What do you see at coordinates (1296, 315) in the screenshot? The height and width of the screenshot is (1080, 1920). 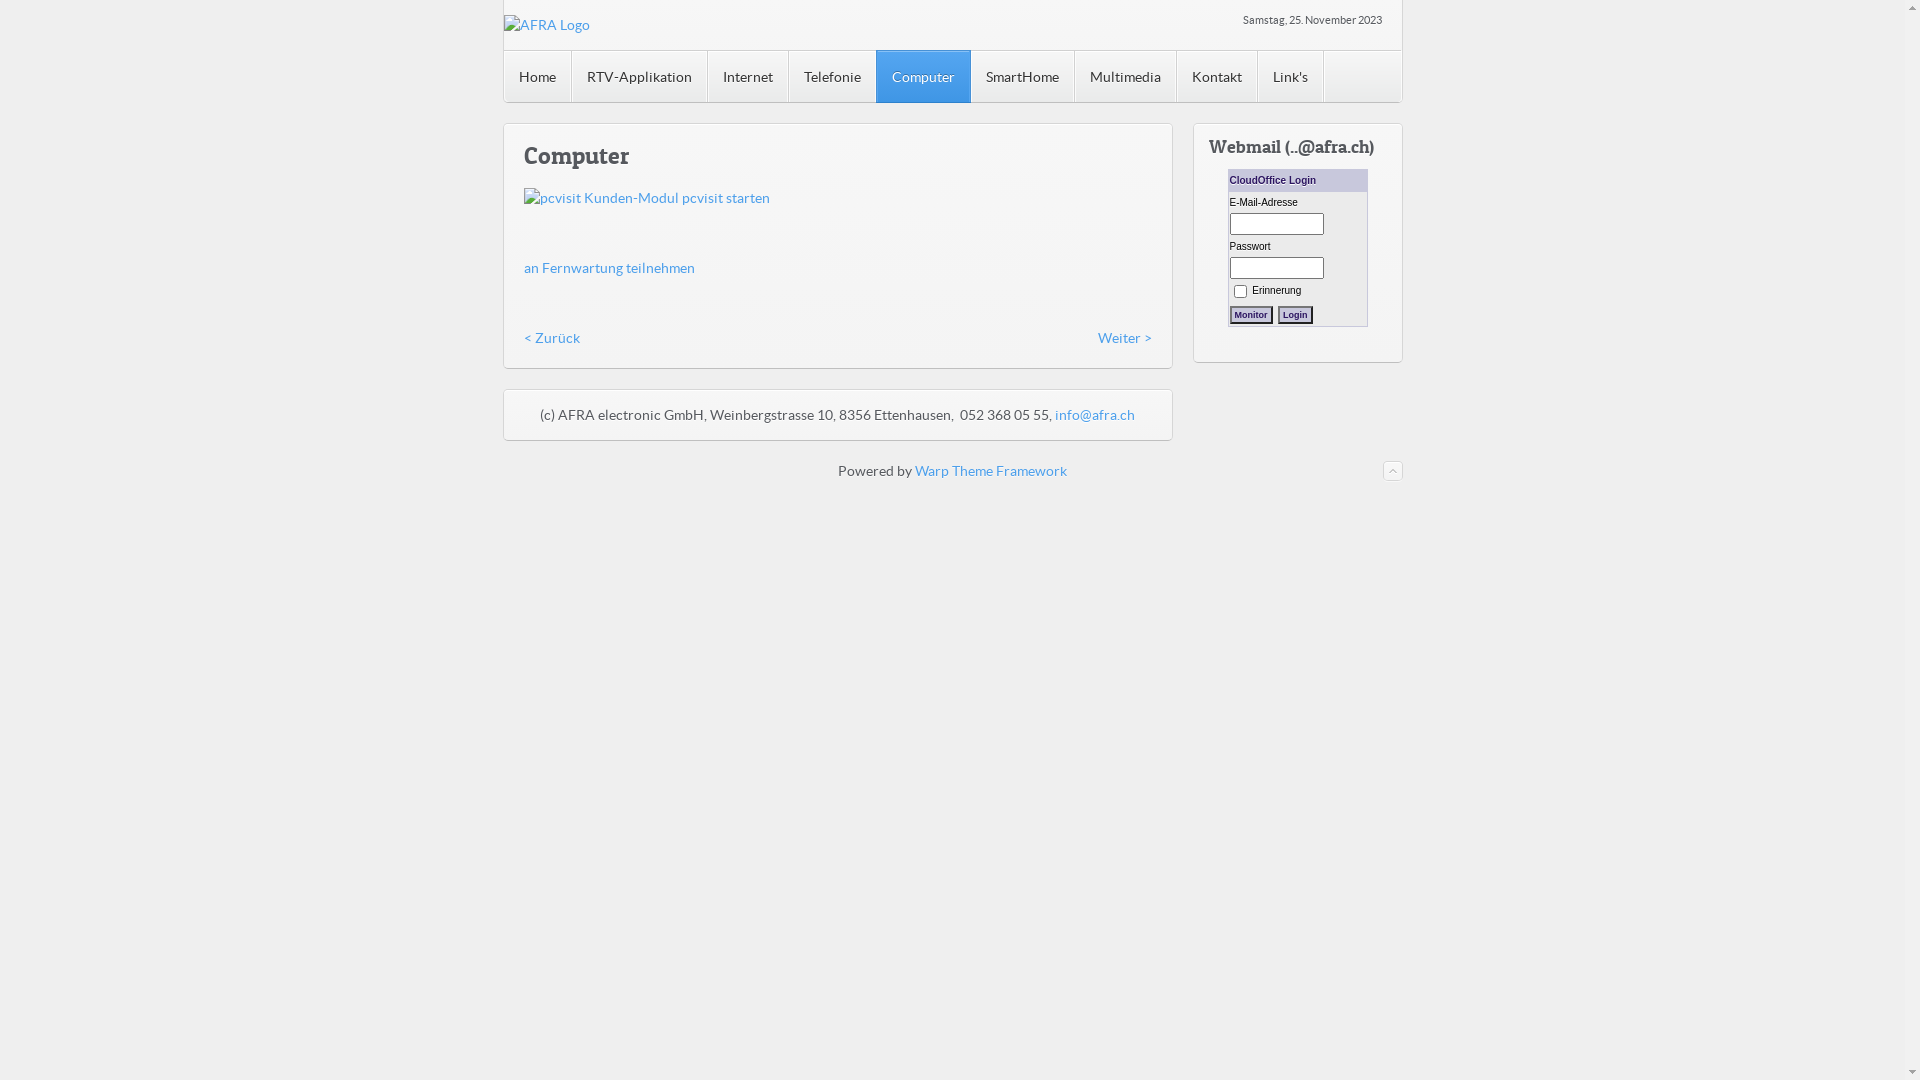 I see `Login` at bounding box center [1296, 315].